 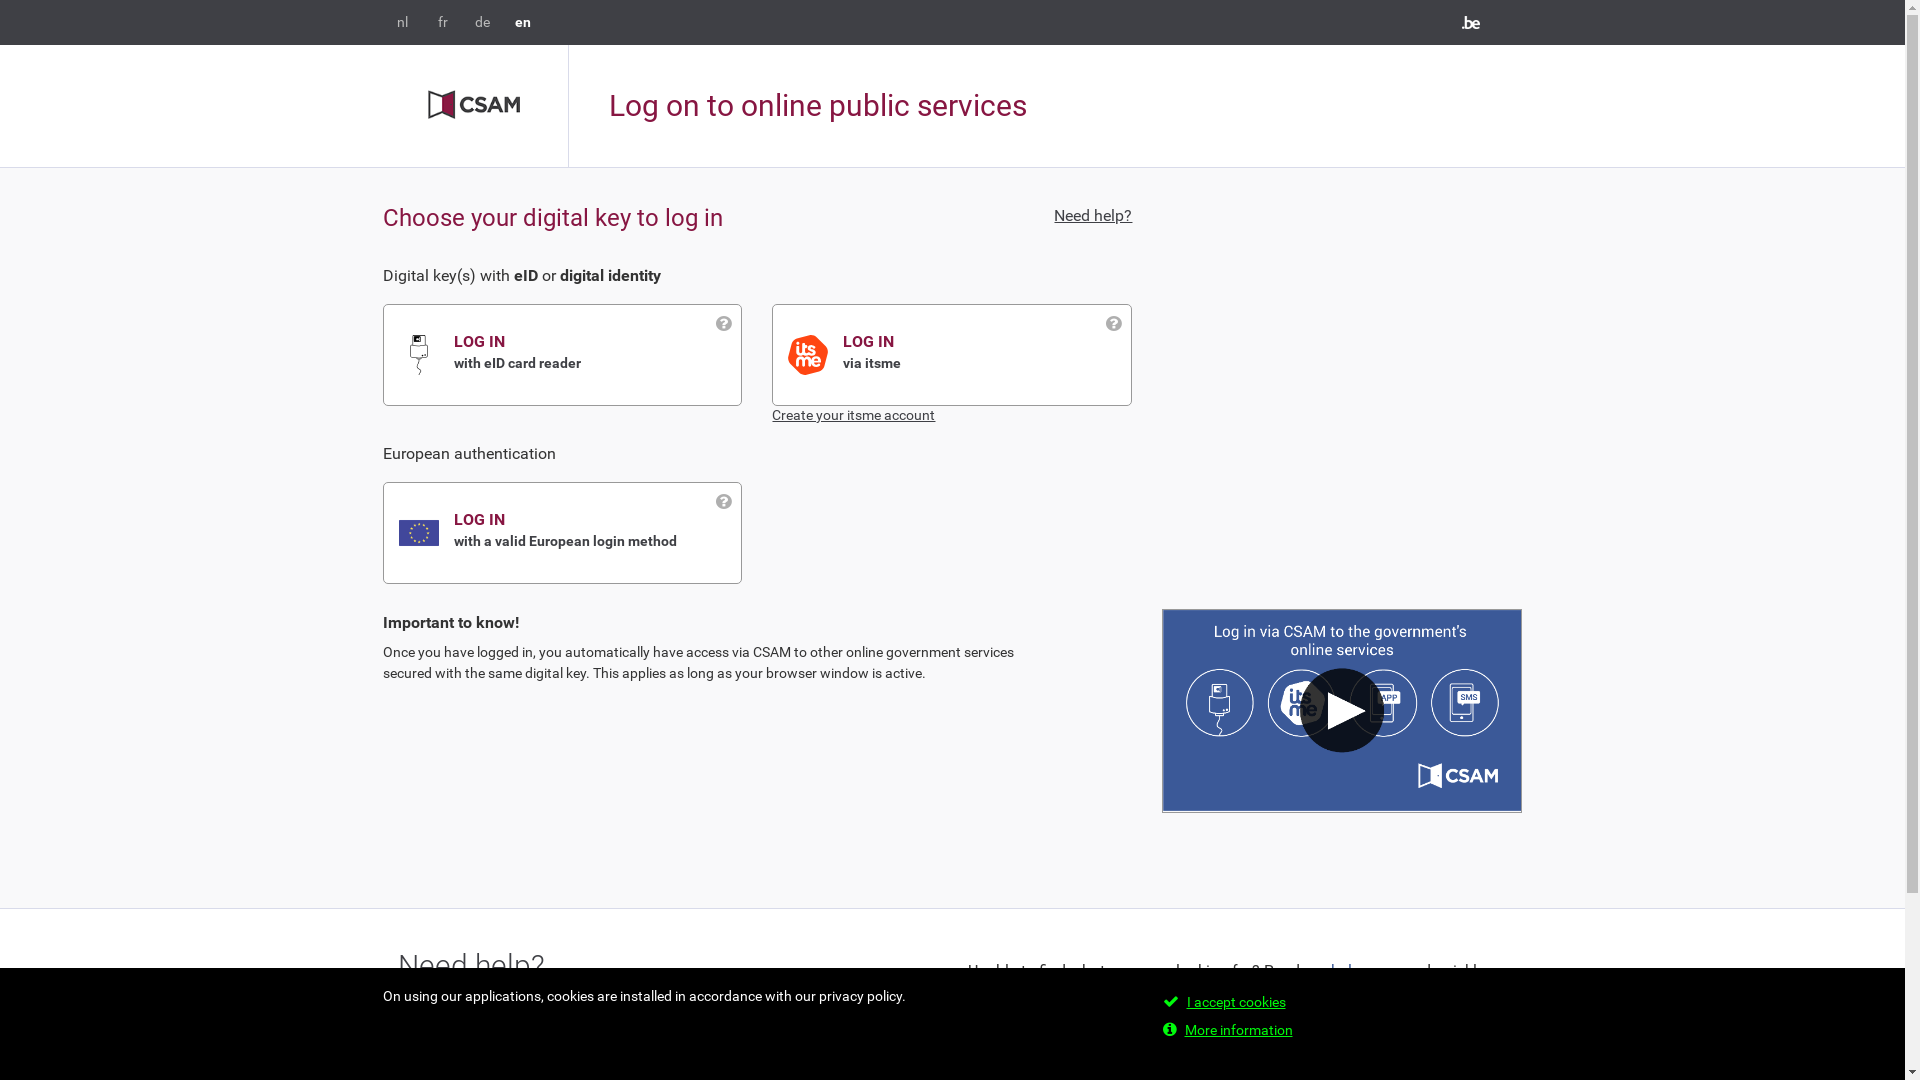 What do you see at coordinates (854, 415) in the screenshot?
I see `Create your itsme account` at bounding box center [854, 415].